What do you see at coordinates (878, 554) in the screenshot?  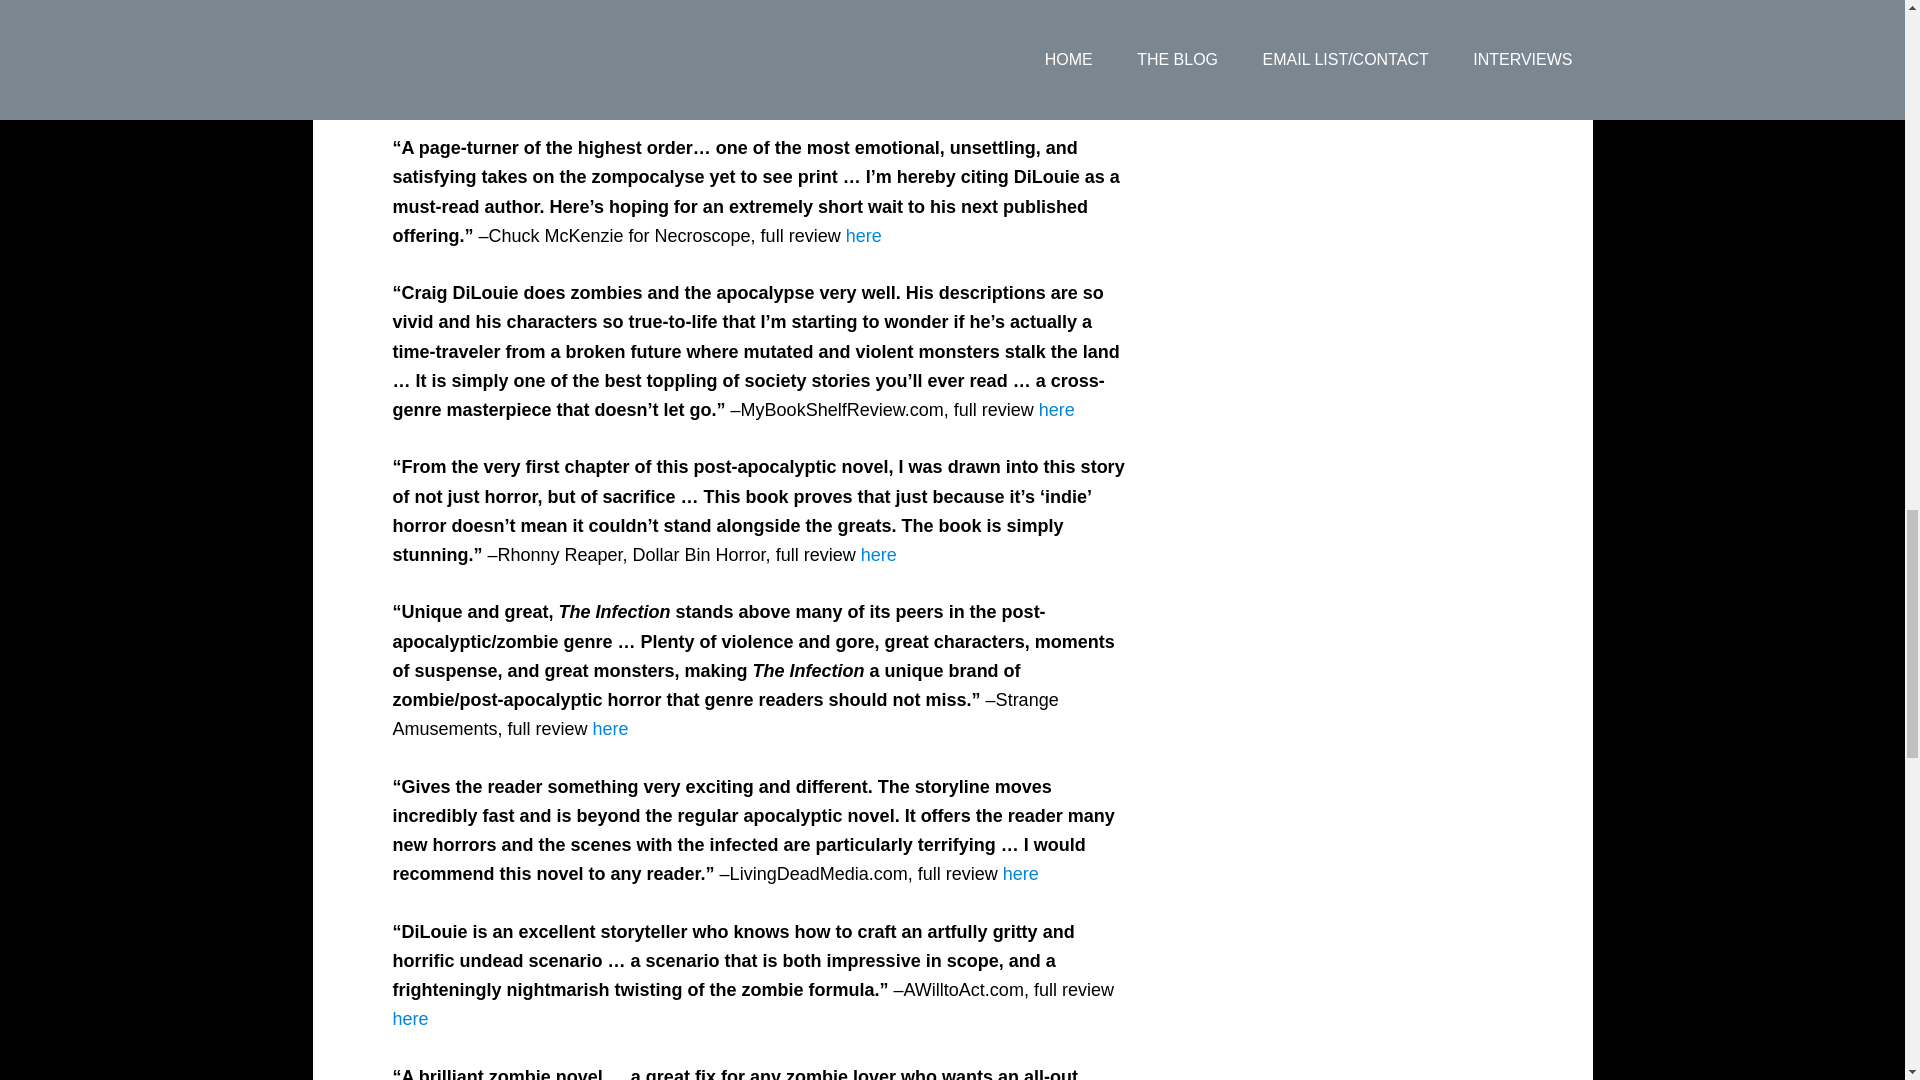 I see `here` at bounding box center [878, 554].